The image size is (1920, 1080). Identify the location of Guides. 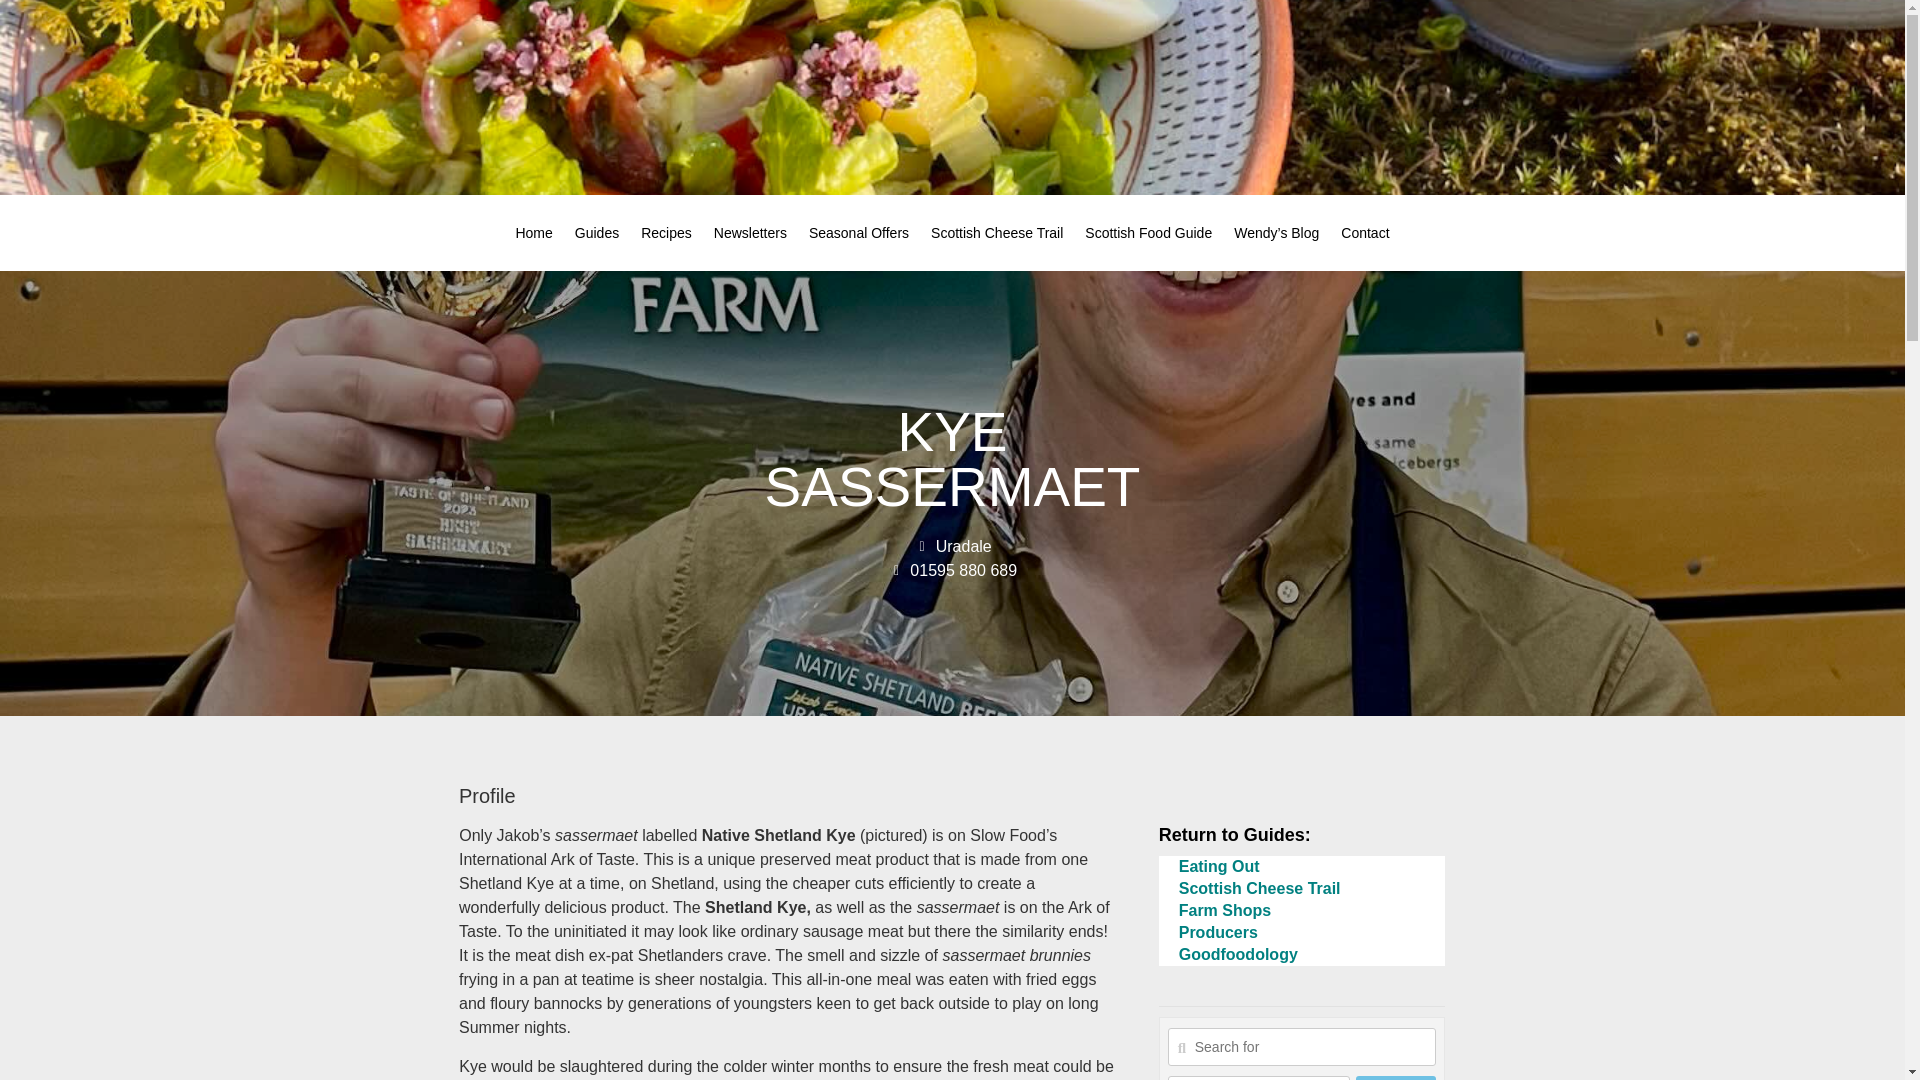
(596, 233).